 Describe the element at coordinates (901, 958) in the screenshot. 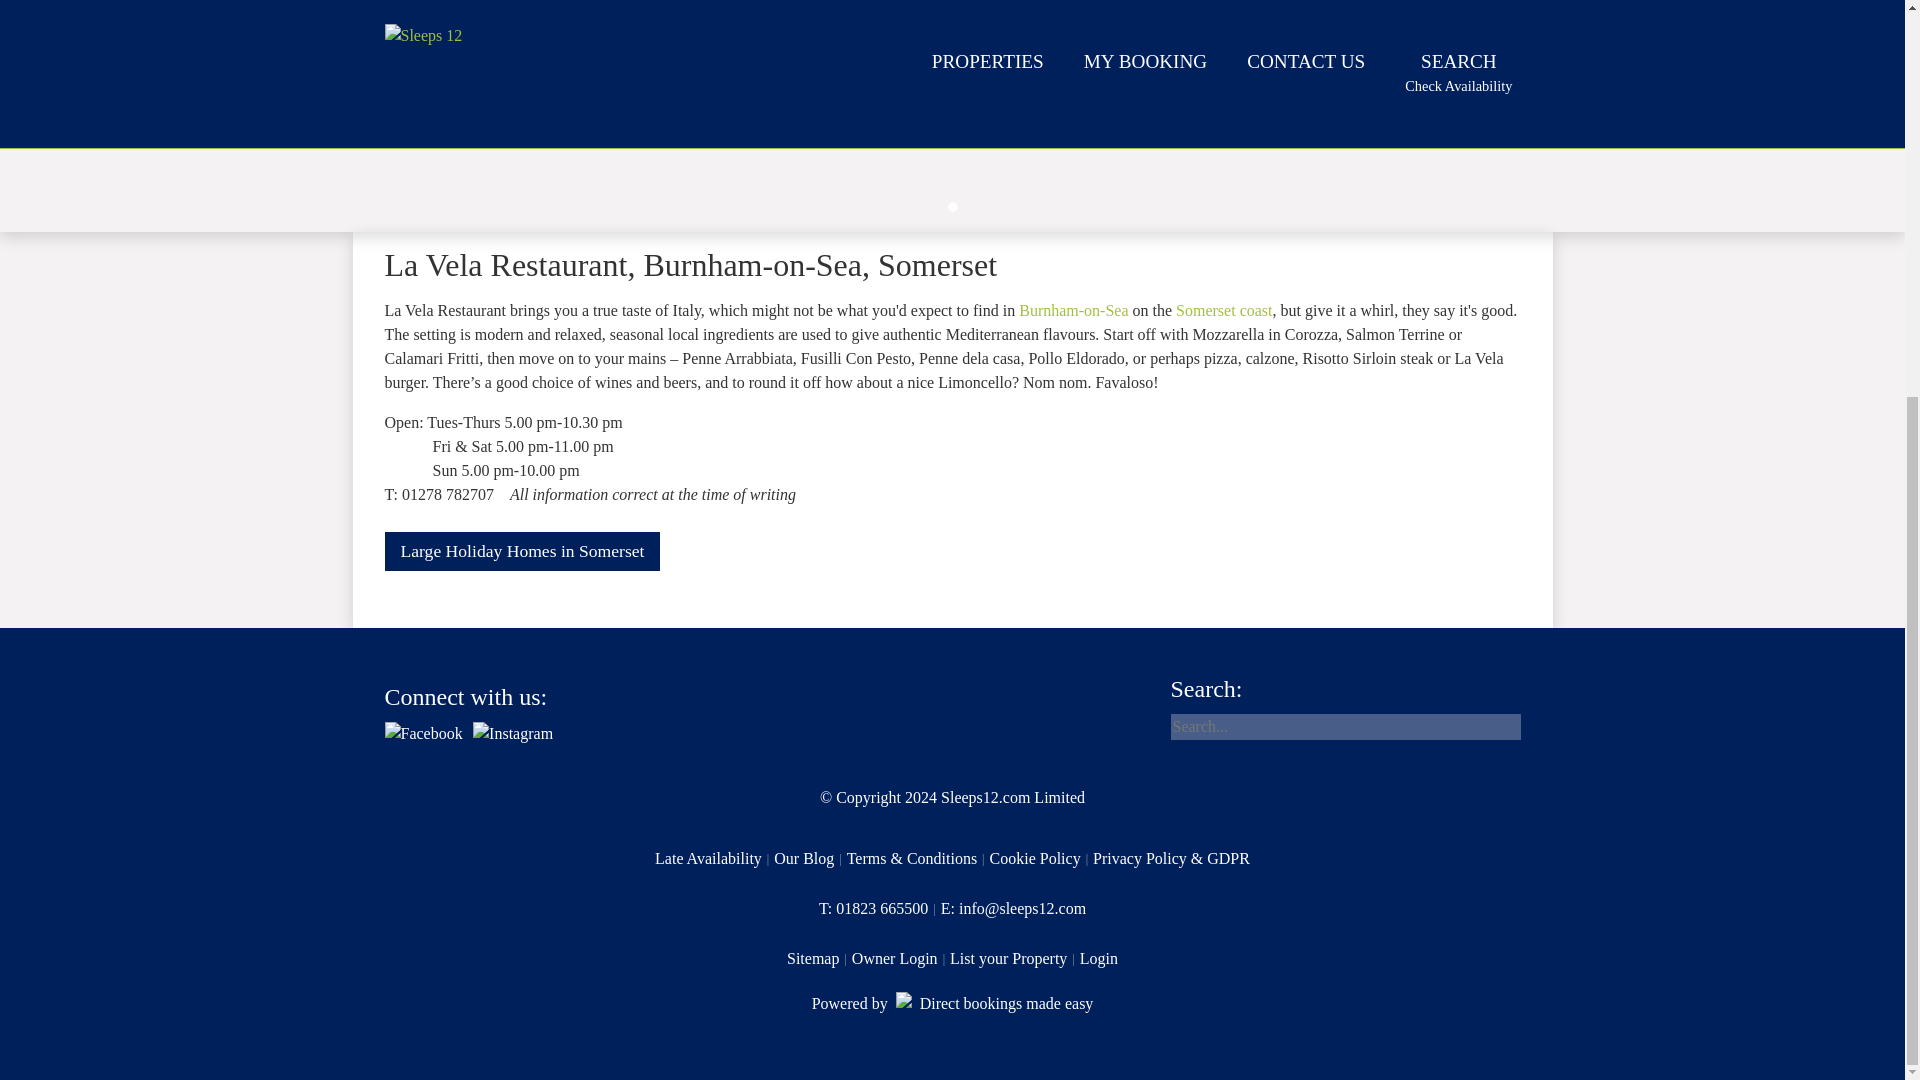

I see `Late Availability` at that location.